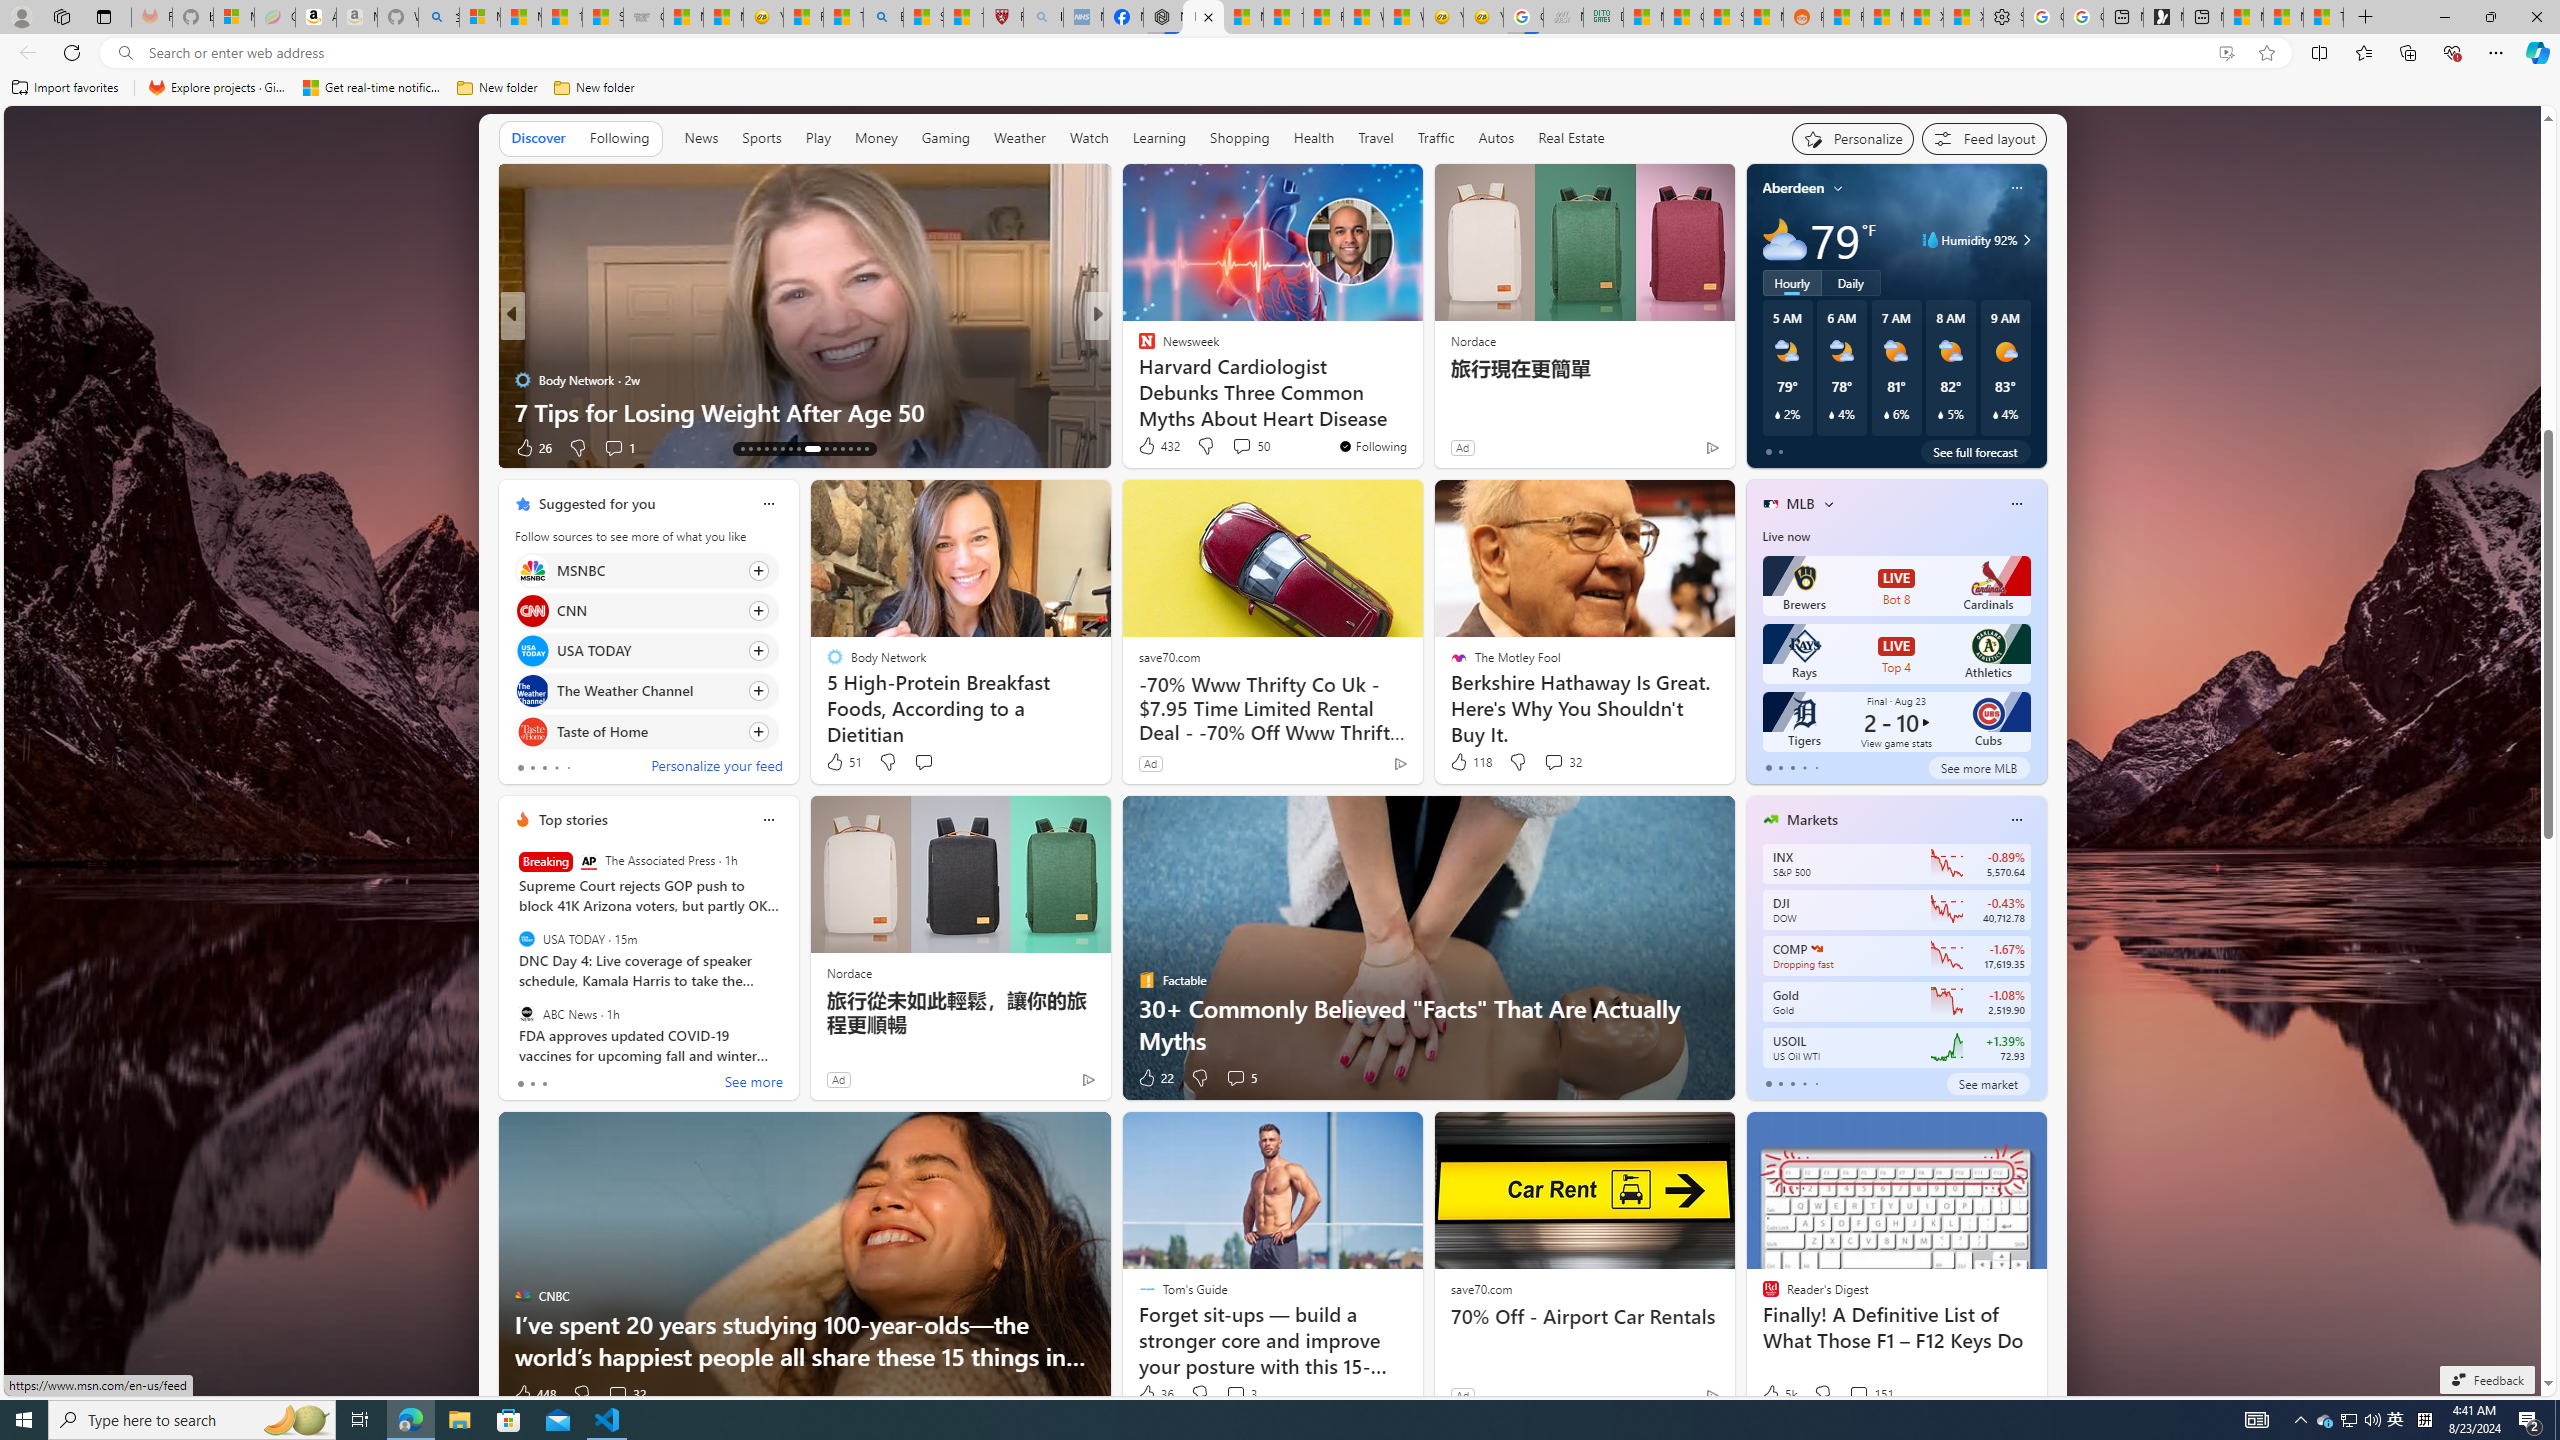  I want to click on AutomationID: tab-75, so click(826, 449).